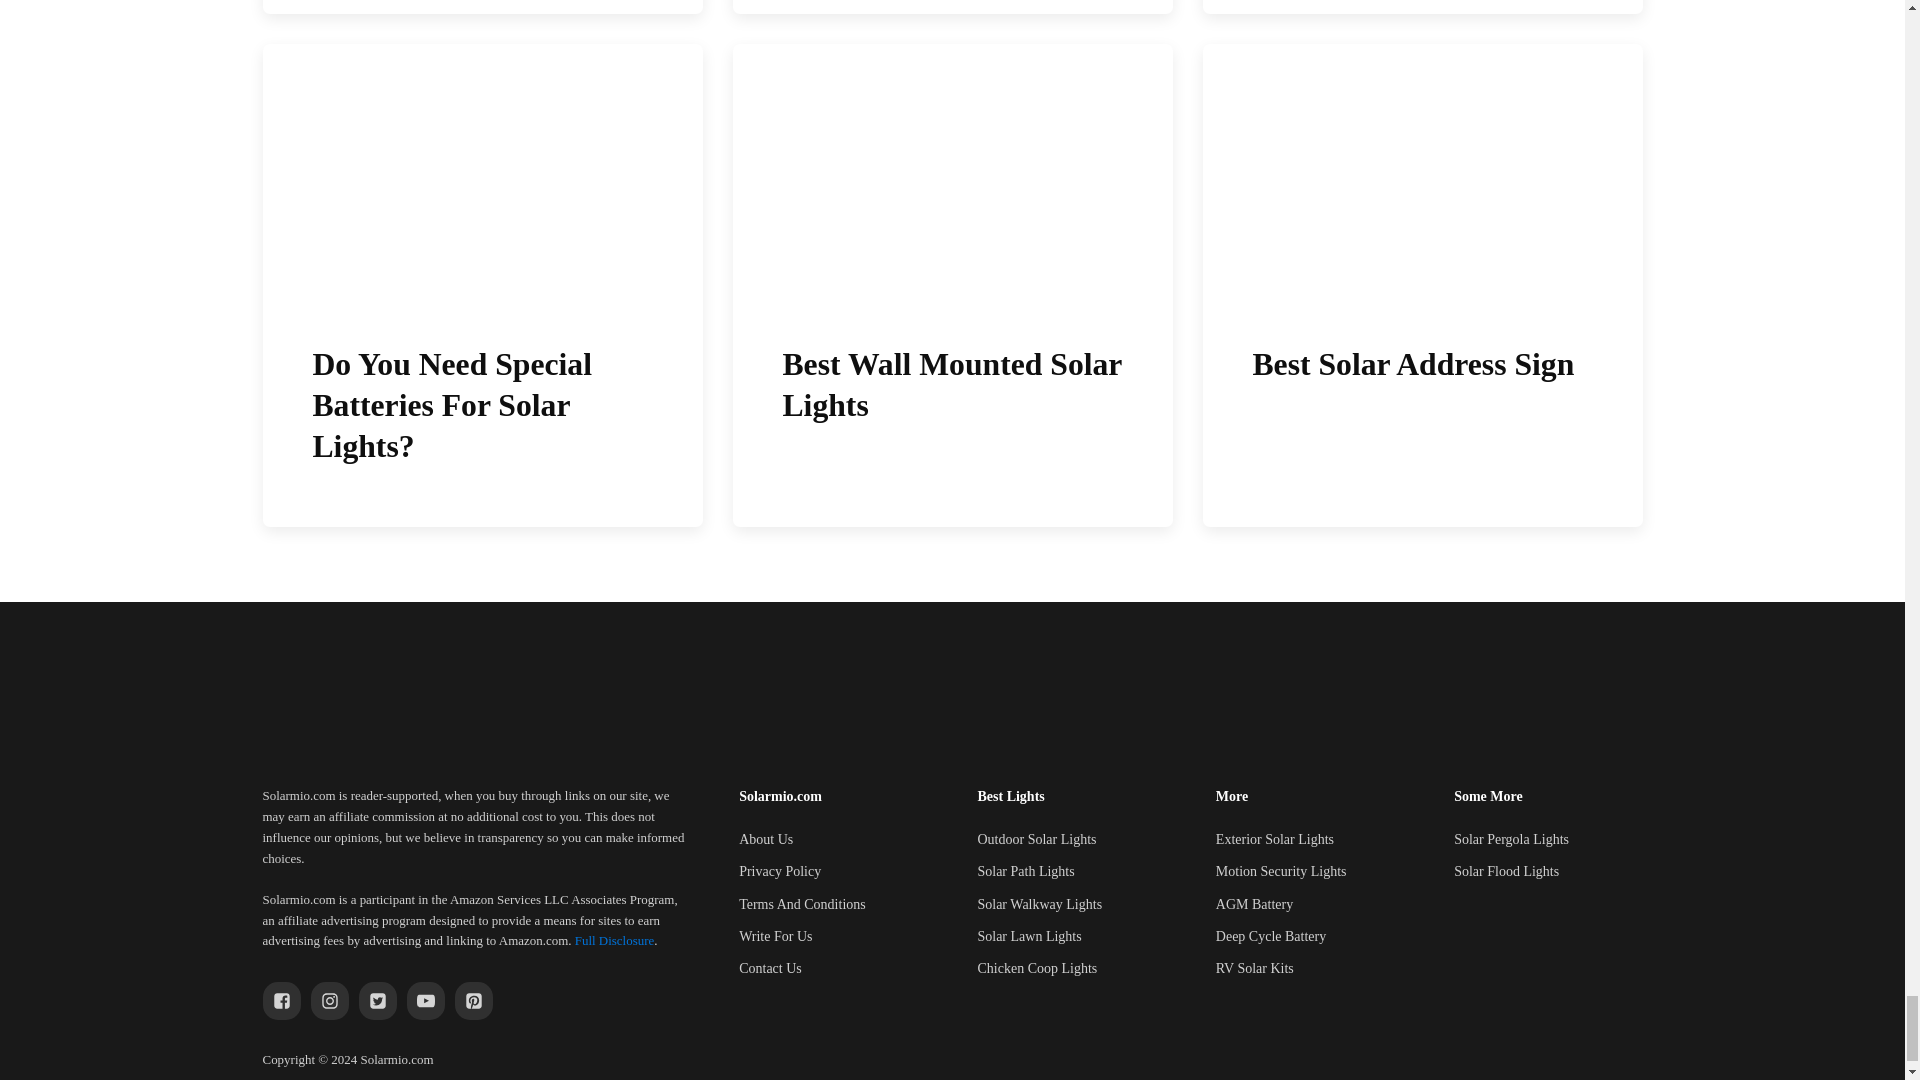 The width and height of the screenshot is (1920, 1080). I want to click on Solar Lawn Lights, so click(1028, 936).